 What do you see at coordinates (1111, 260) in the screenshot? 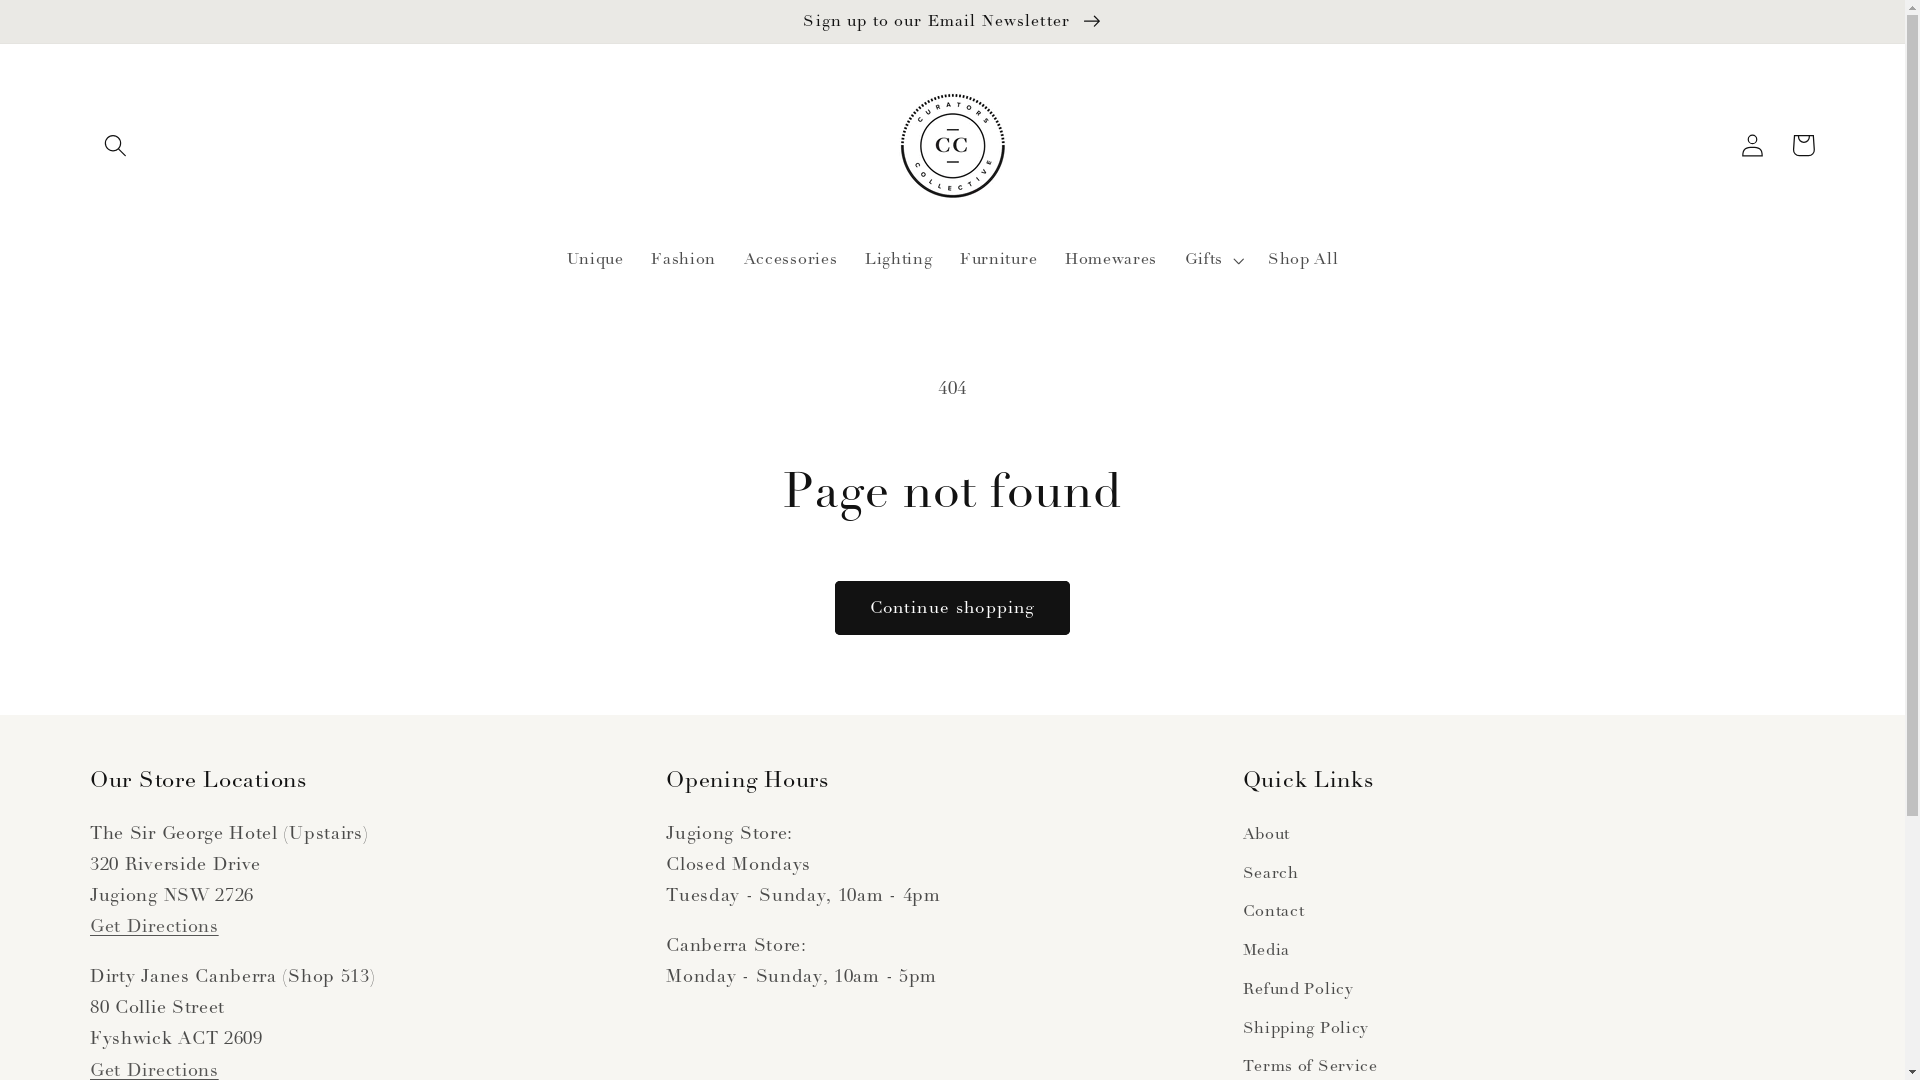
I see `Homewares` at bounding box center [1111, 260].